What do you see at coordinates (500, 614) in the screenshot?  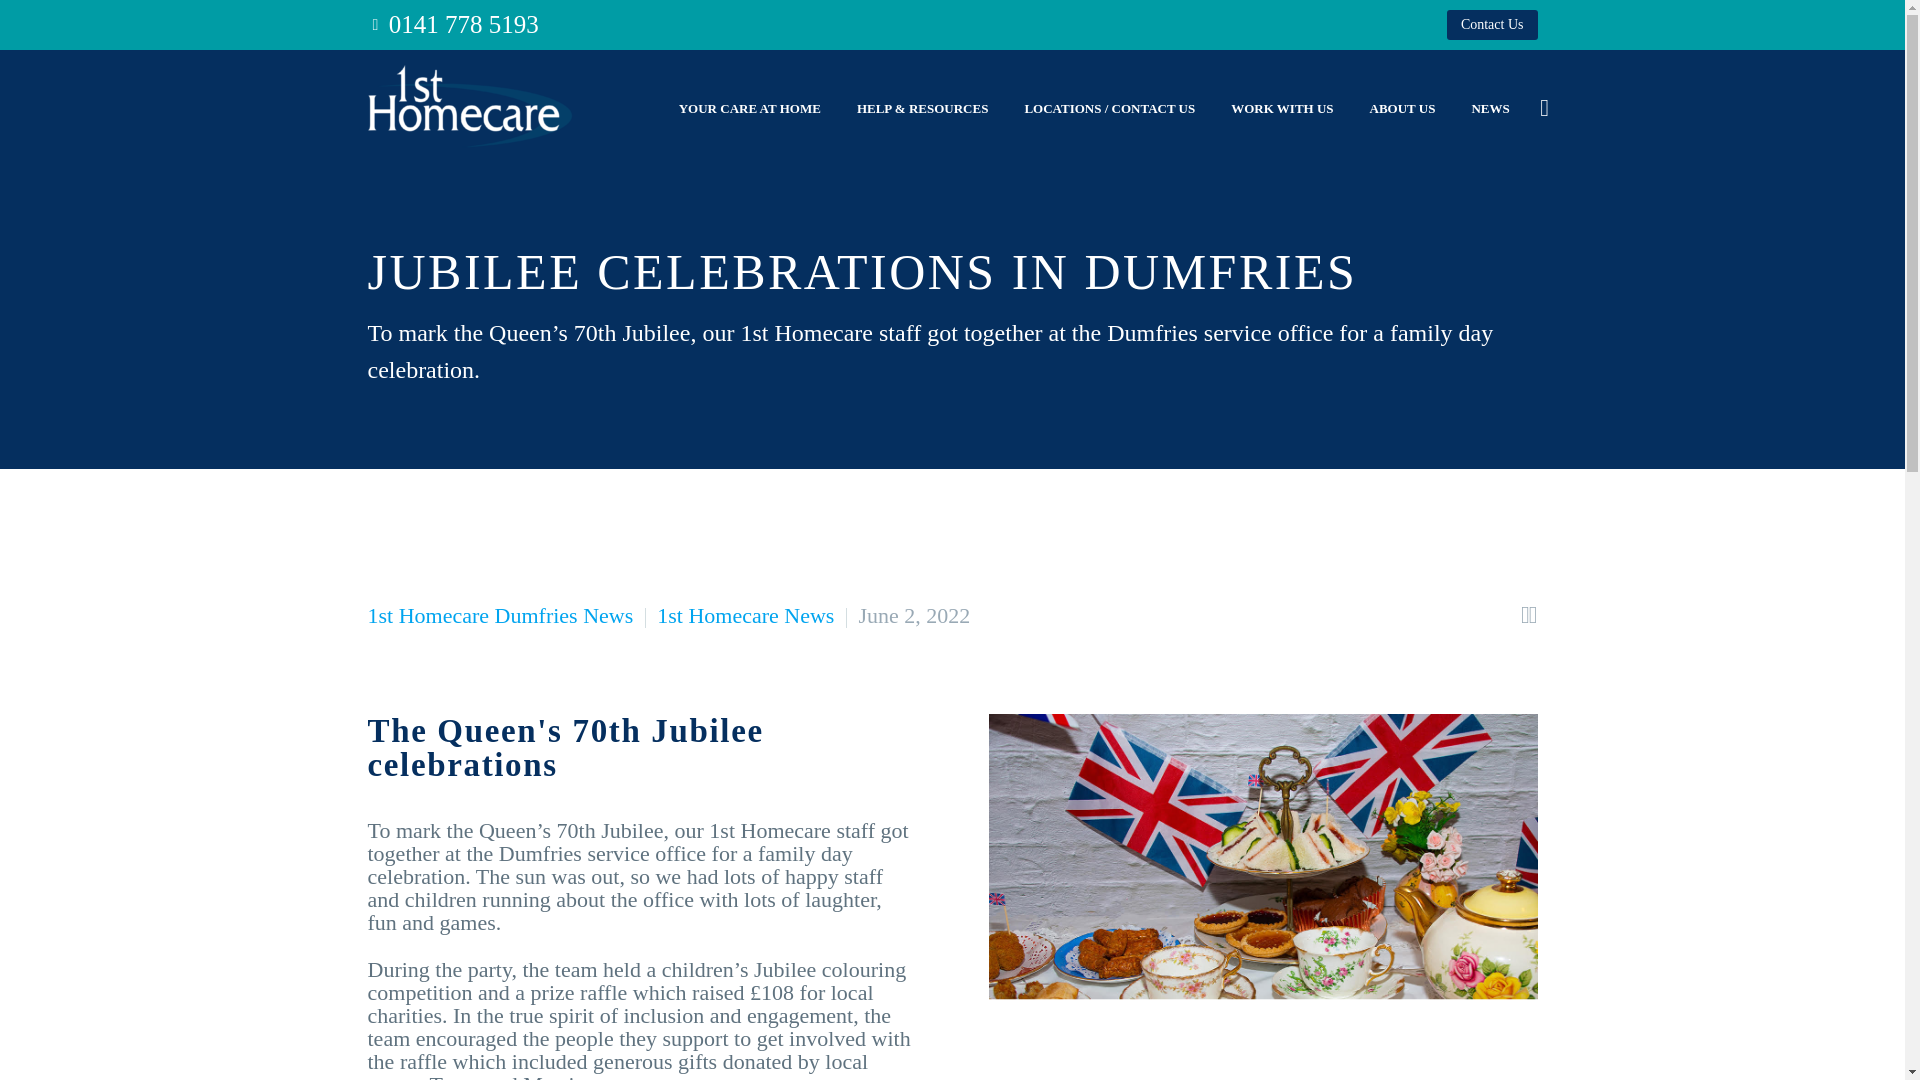 I see `View all posts in 1st Homecare Dumfries News` at bounding box center [500, 614].